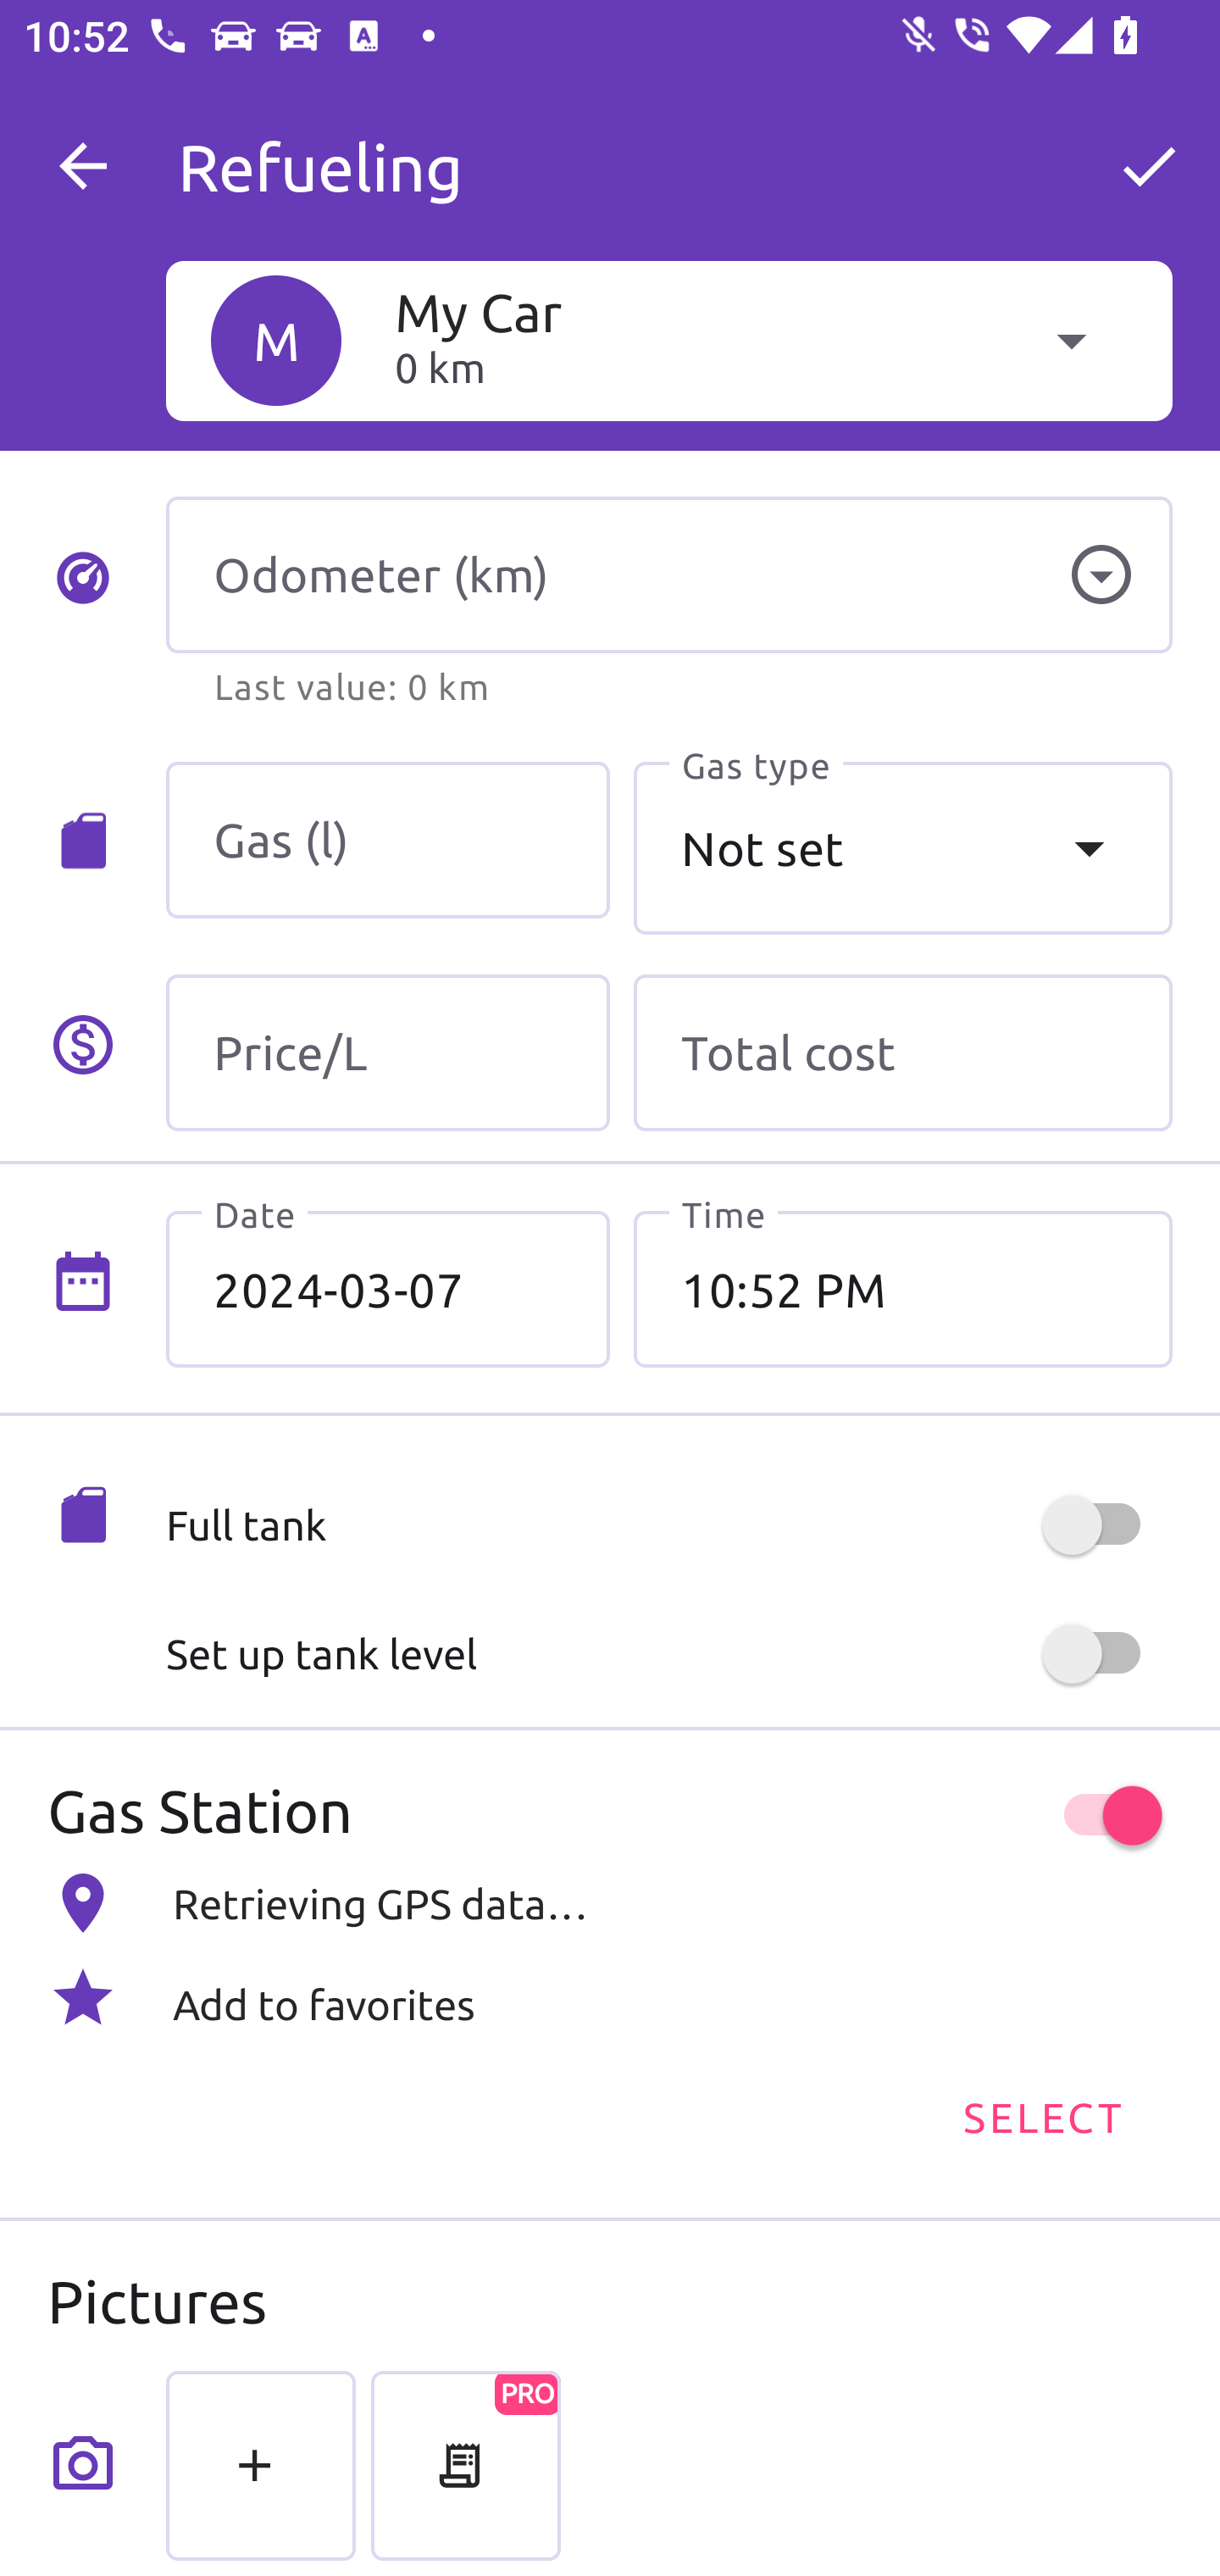 This screenshot has width=1220, height=2576. Describe the element at coordinates (1149, 166) in the screenshot. I see `OK` at that location.